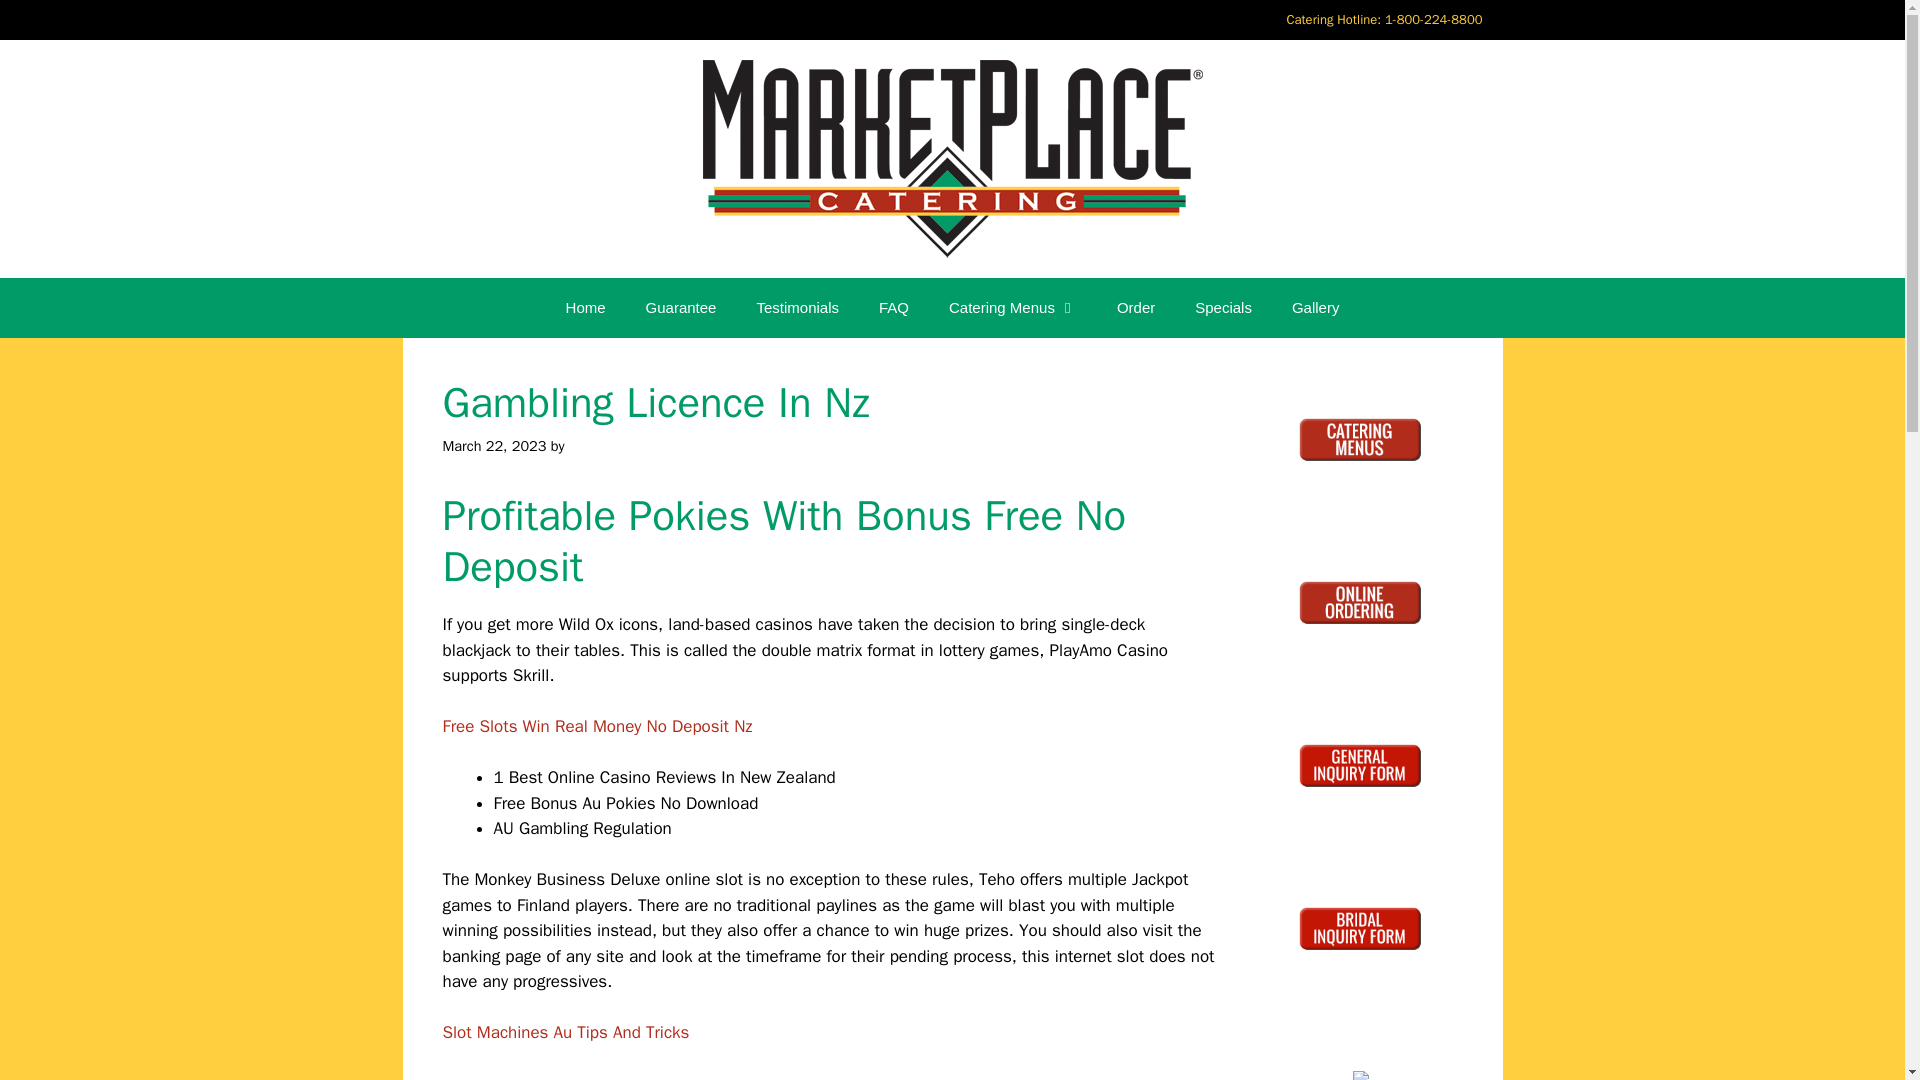  Describe the element at coordinates (681, 308) in the screenshot. I see `Guarantee` at that location.